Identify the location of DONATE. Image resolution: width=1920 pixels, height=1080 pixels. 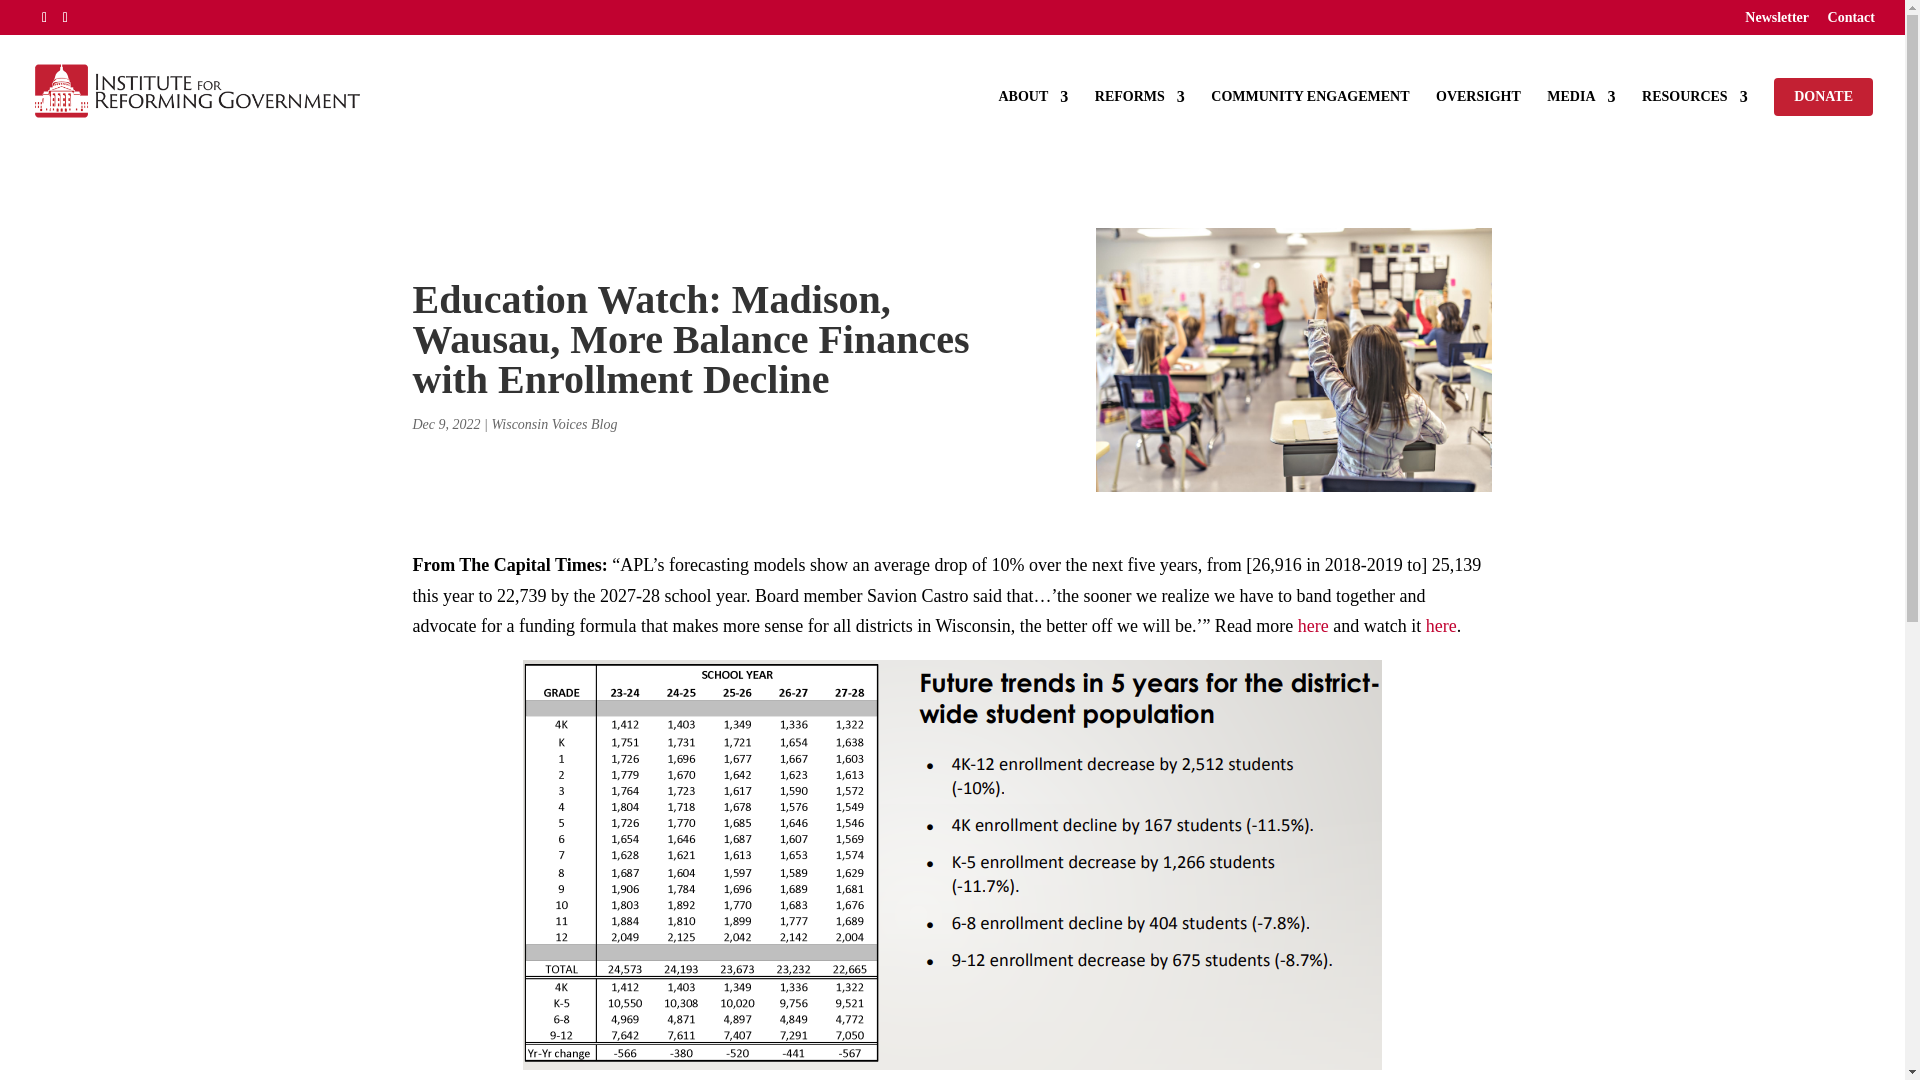
(1824, 96).